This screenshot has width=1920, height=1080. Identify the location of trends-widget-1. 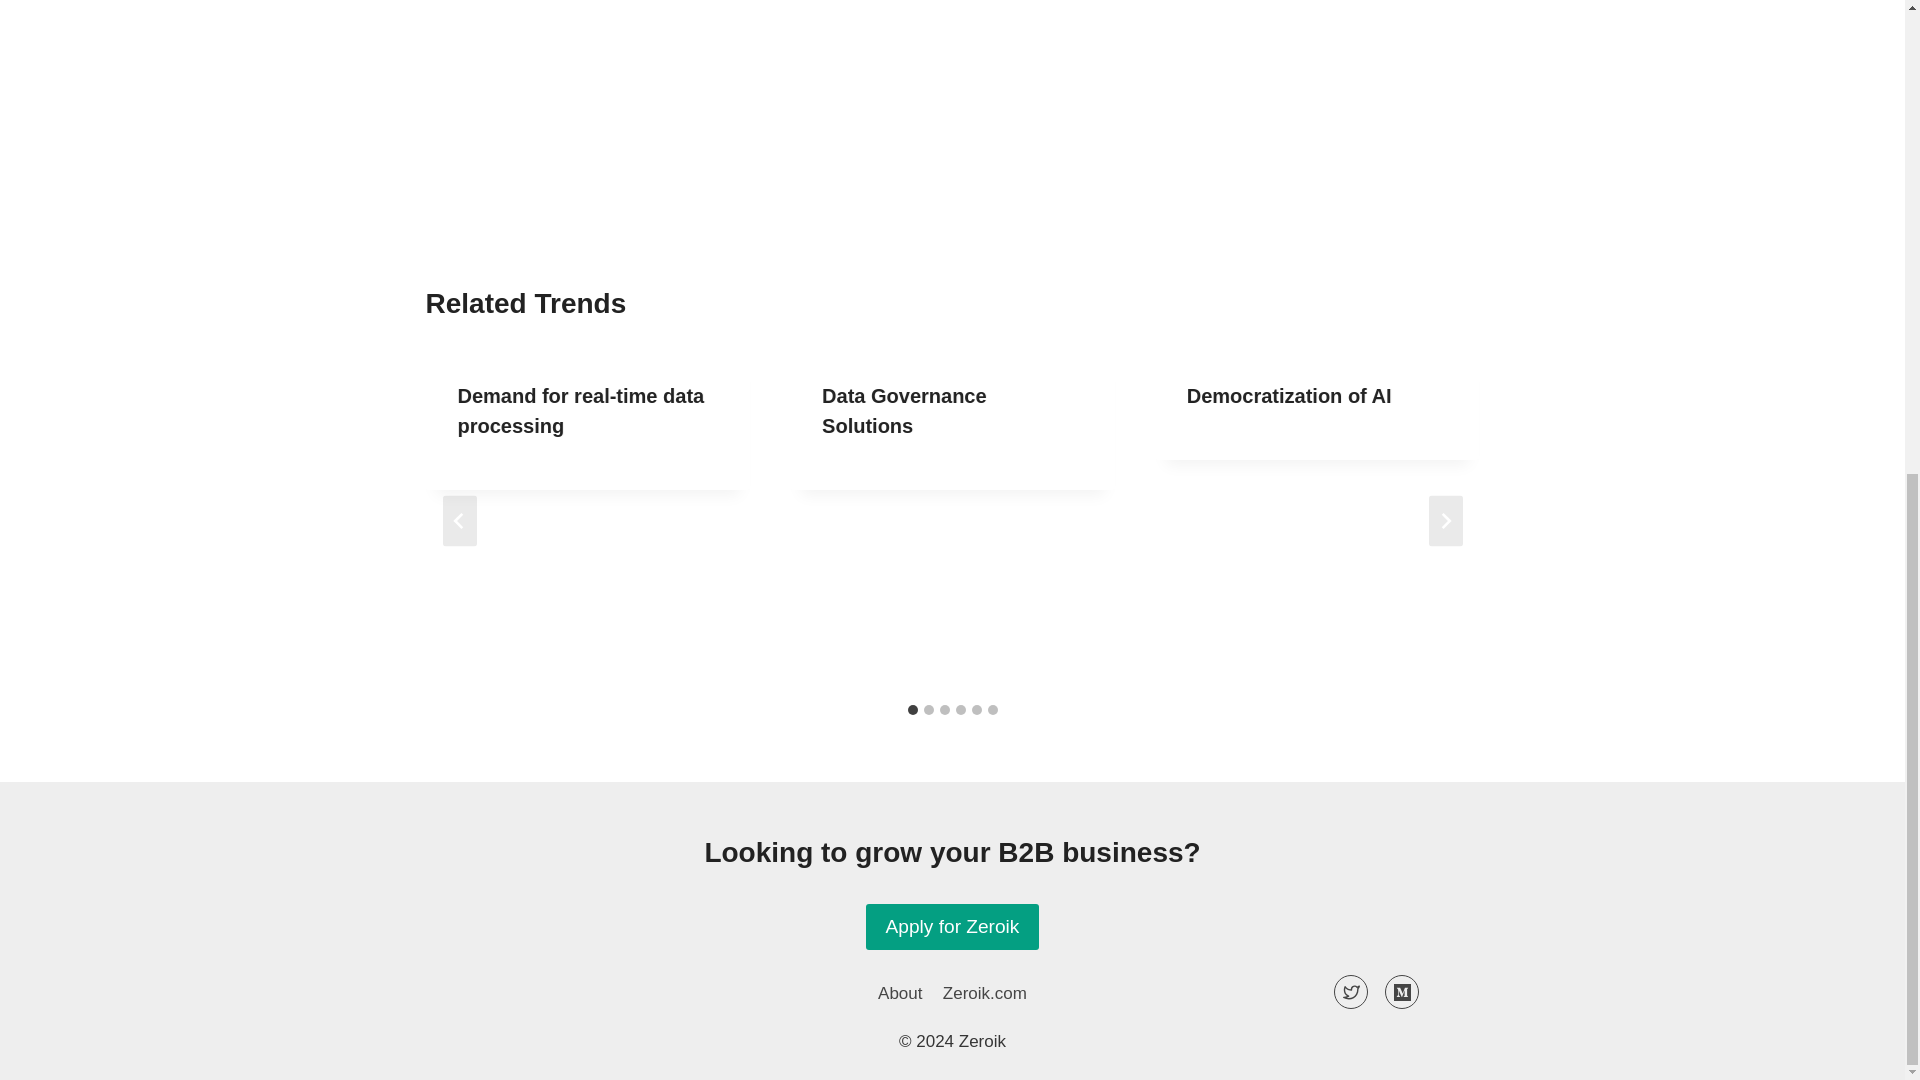
(952, 96).